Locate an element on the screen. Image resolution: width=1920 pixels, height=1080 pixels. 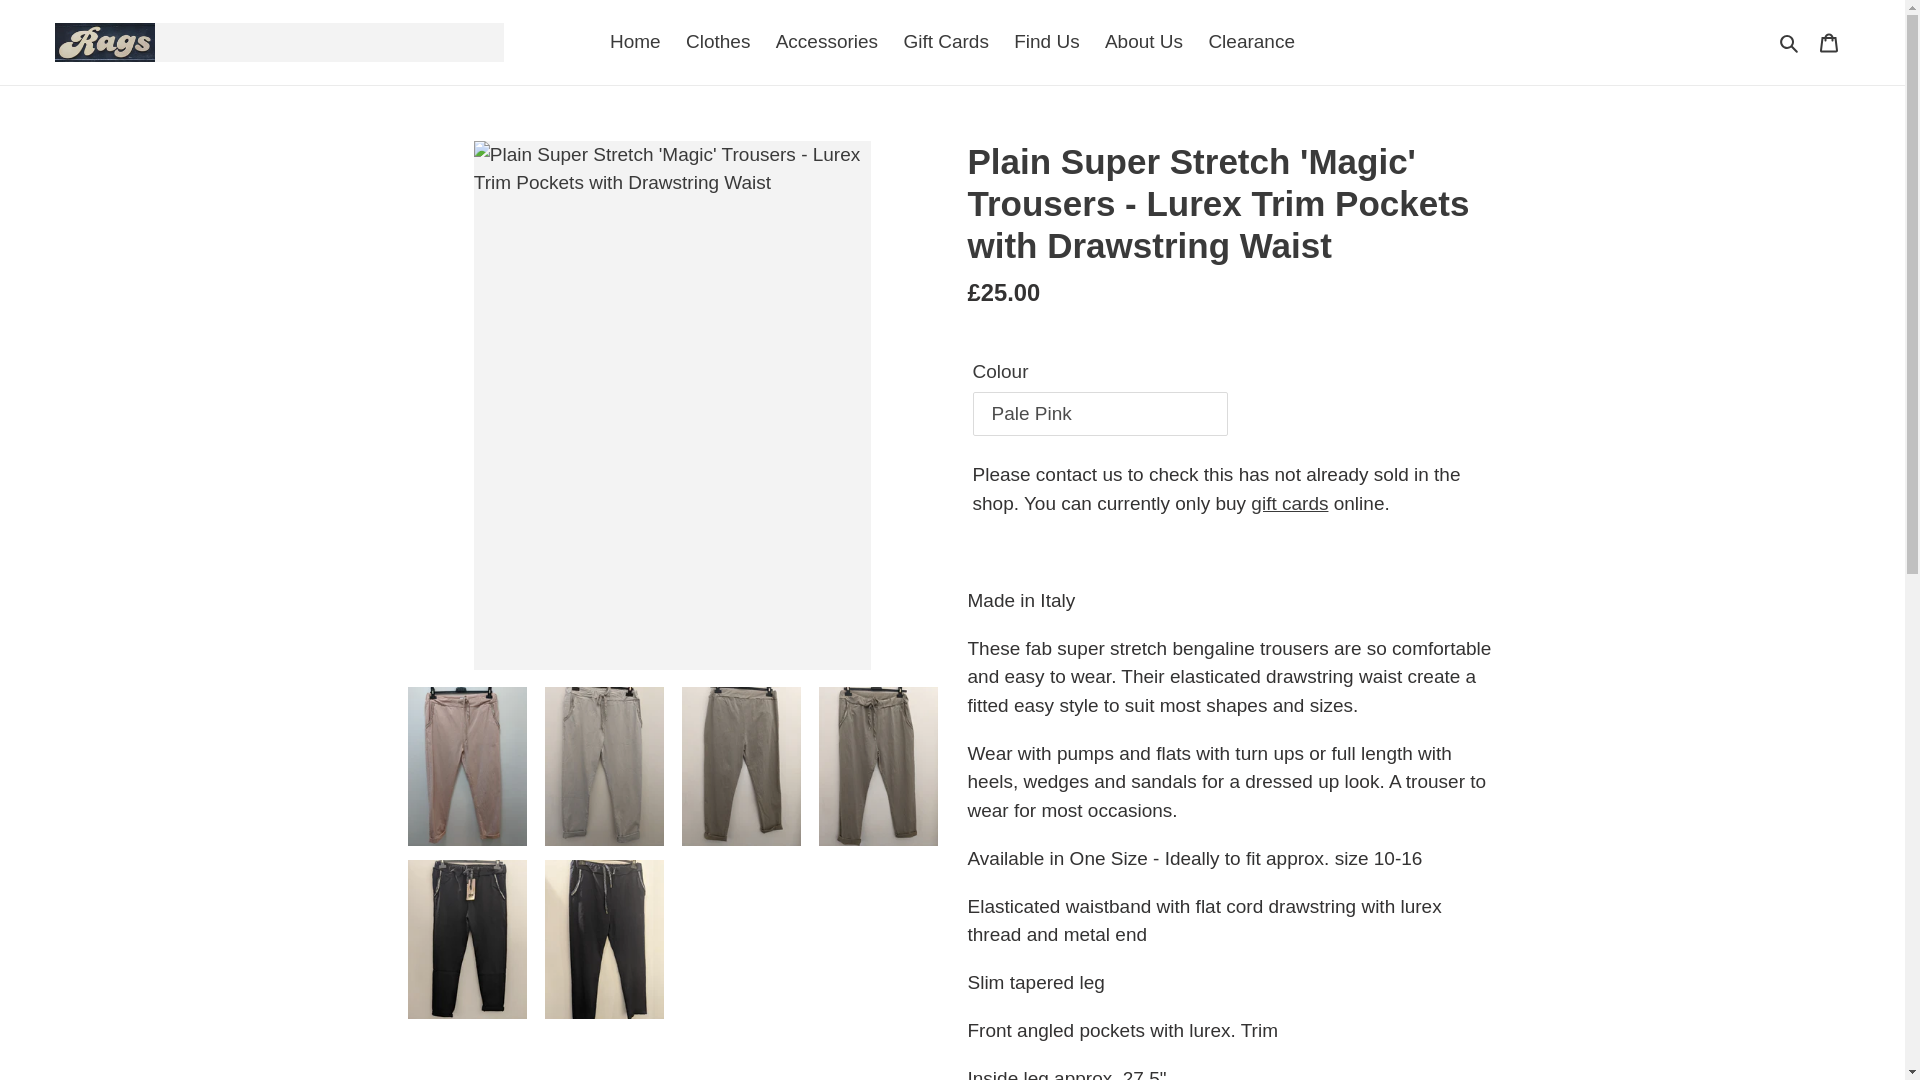
Gift Cards is located at coordinates (945, 42).